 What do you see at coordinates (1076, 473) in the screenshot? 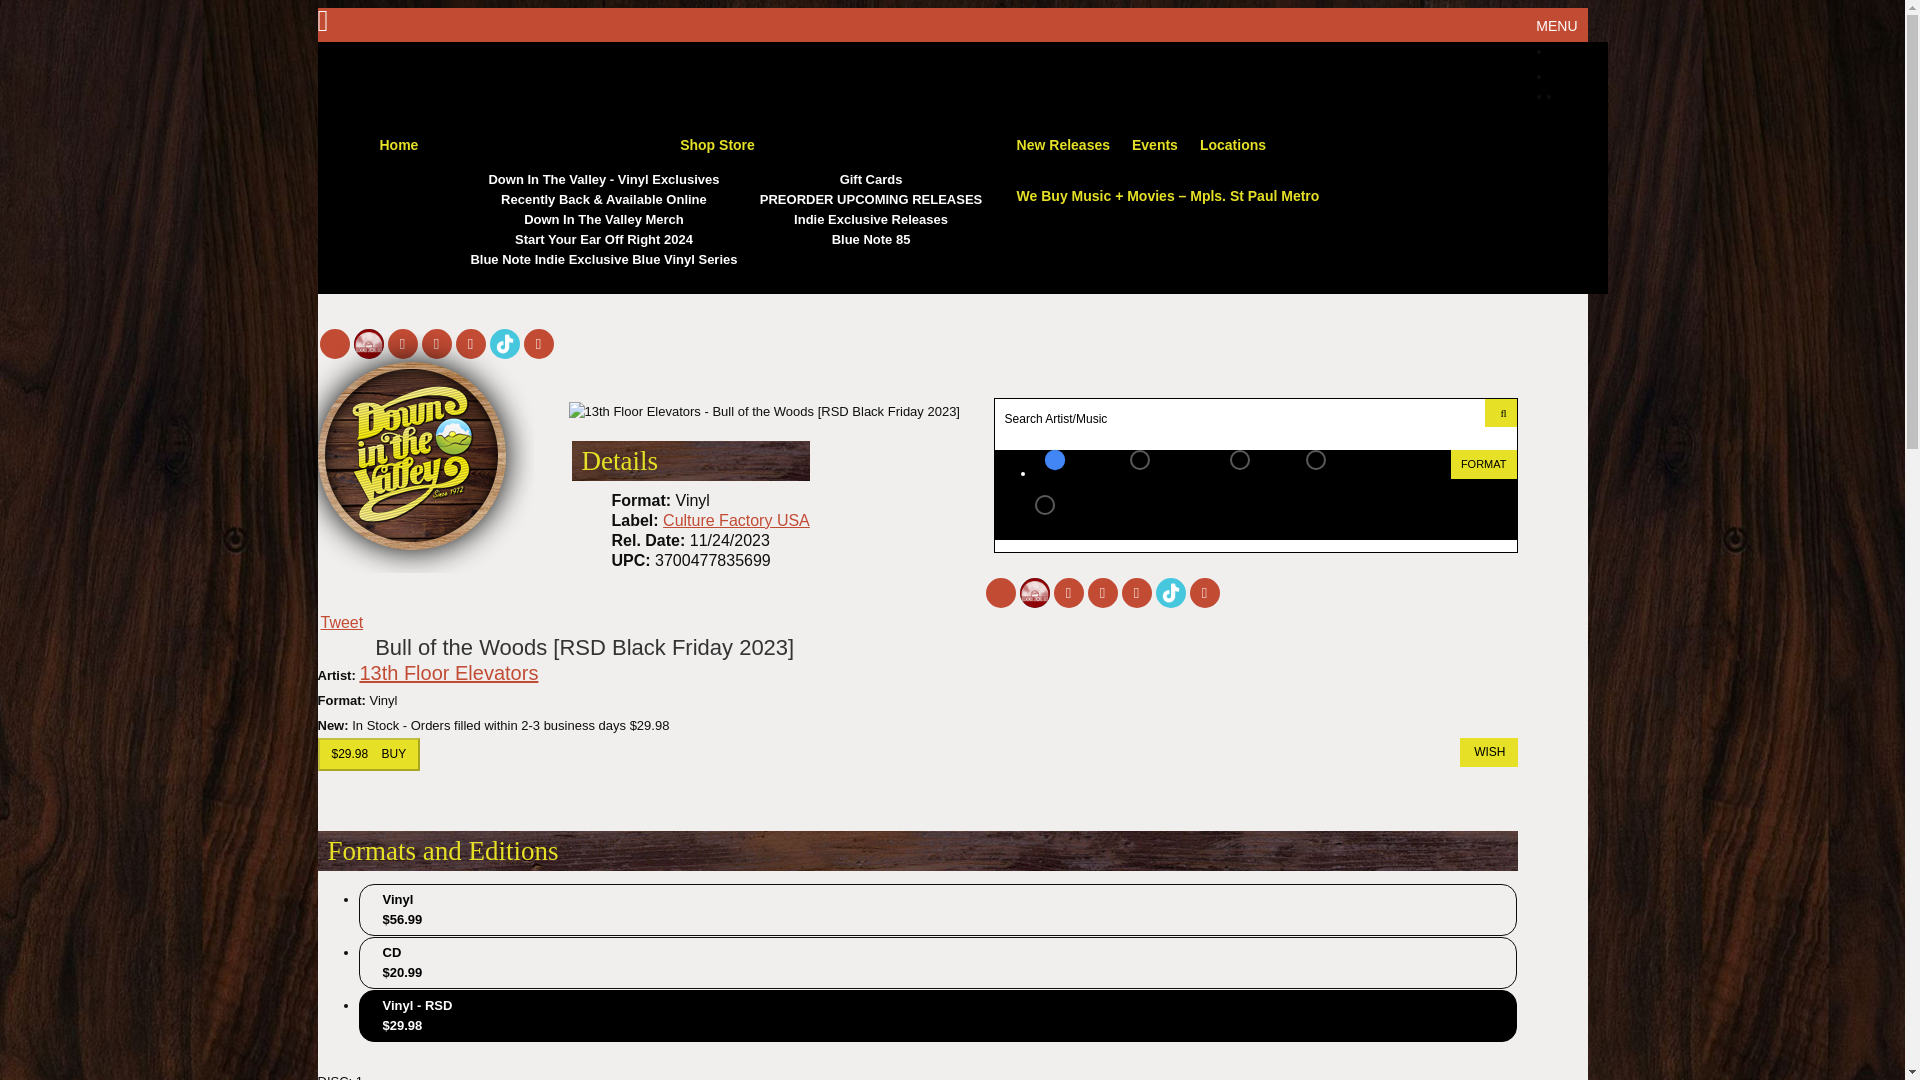
I see `ANY` at bounding box center [1076, 473].